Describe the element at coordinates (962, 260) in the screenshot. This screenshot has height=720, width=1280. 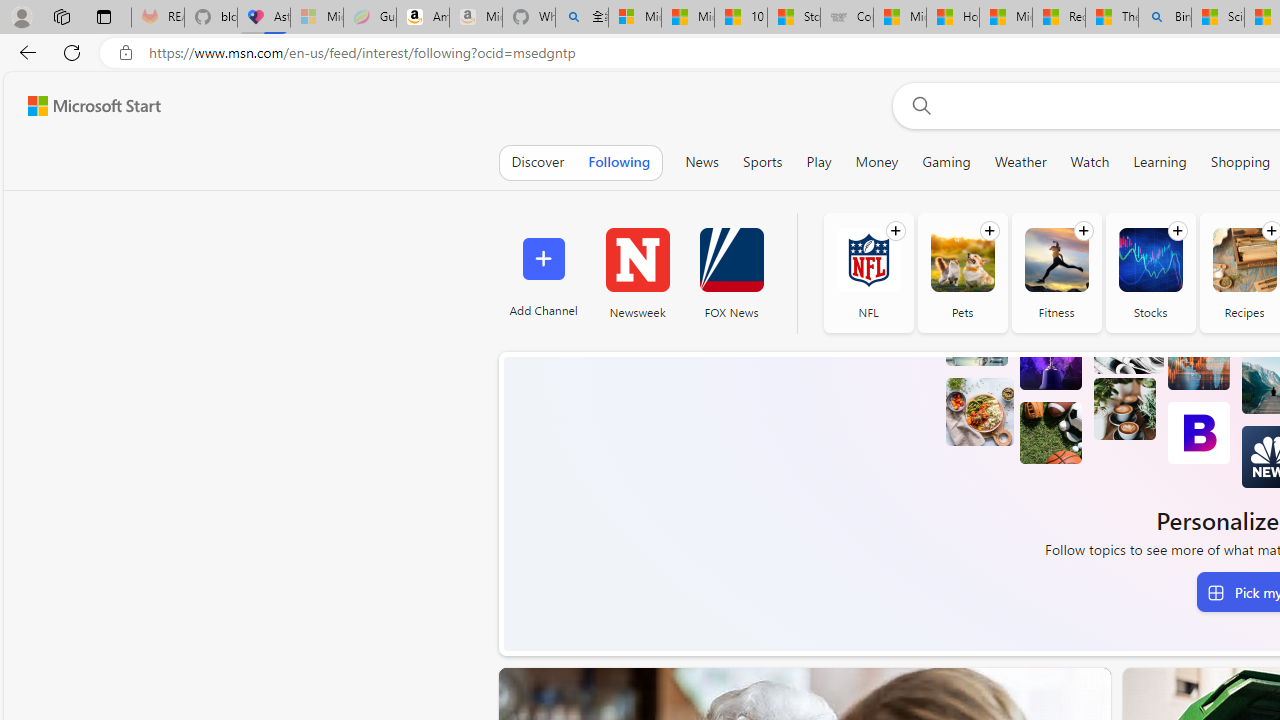
I see `Pets` at that location.